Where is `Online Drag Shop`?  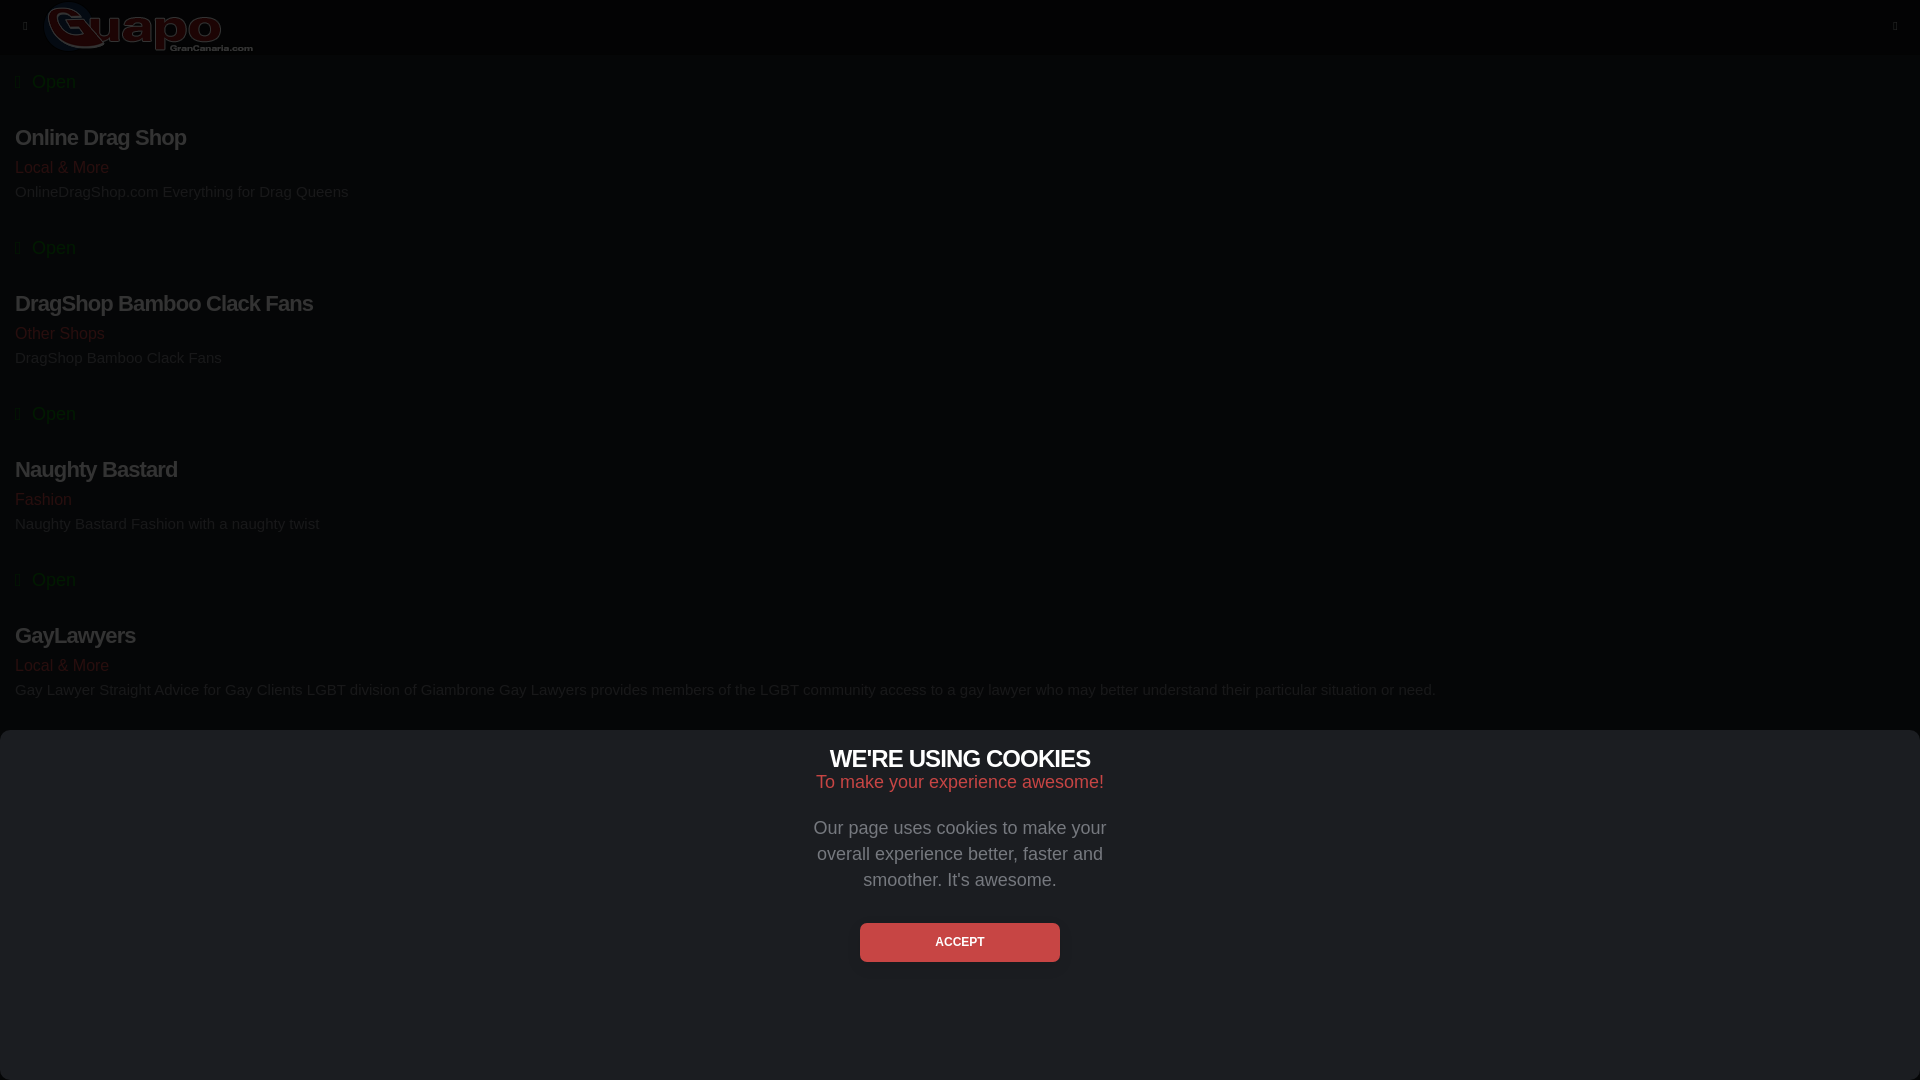
Online Drag Shop is located at coordinates (960, 138).